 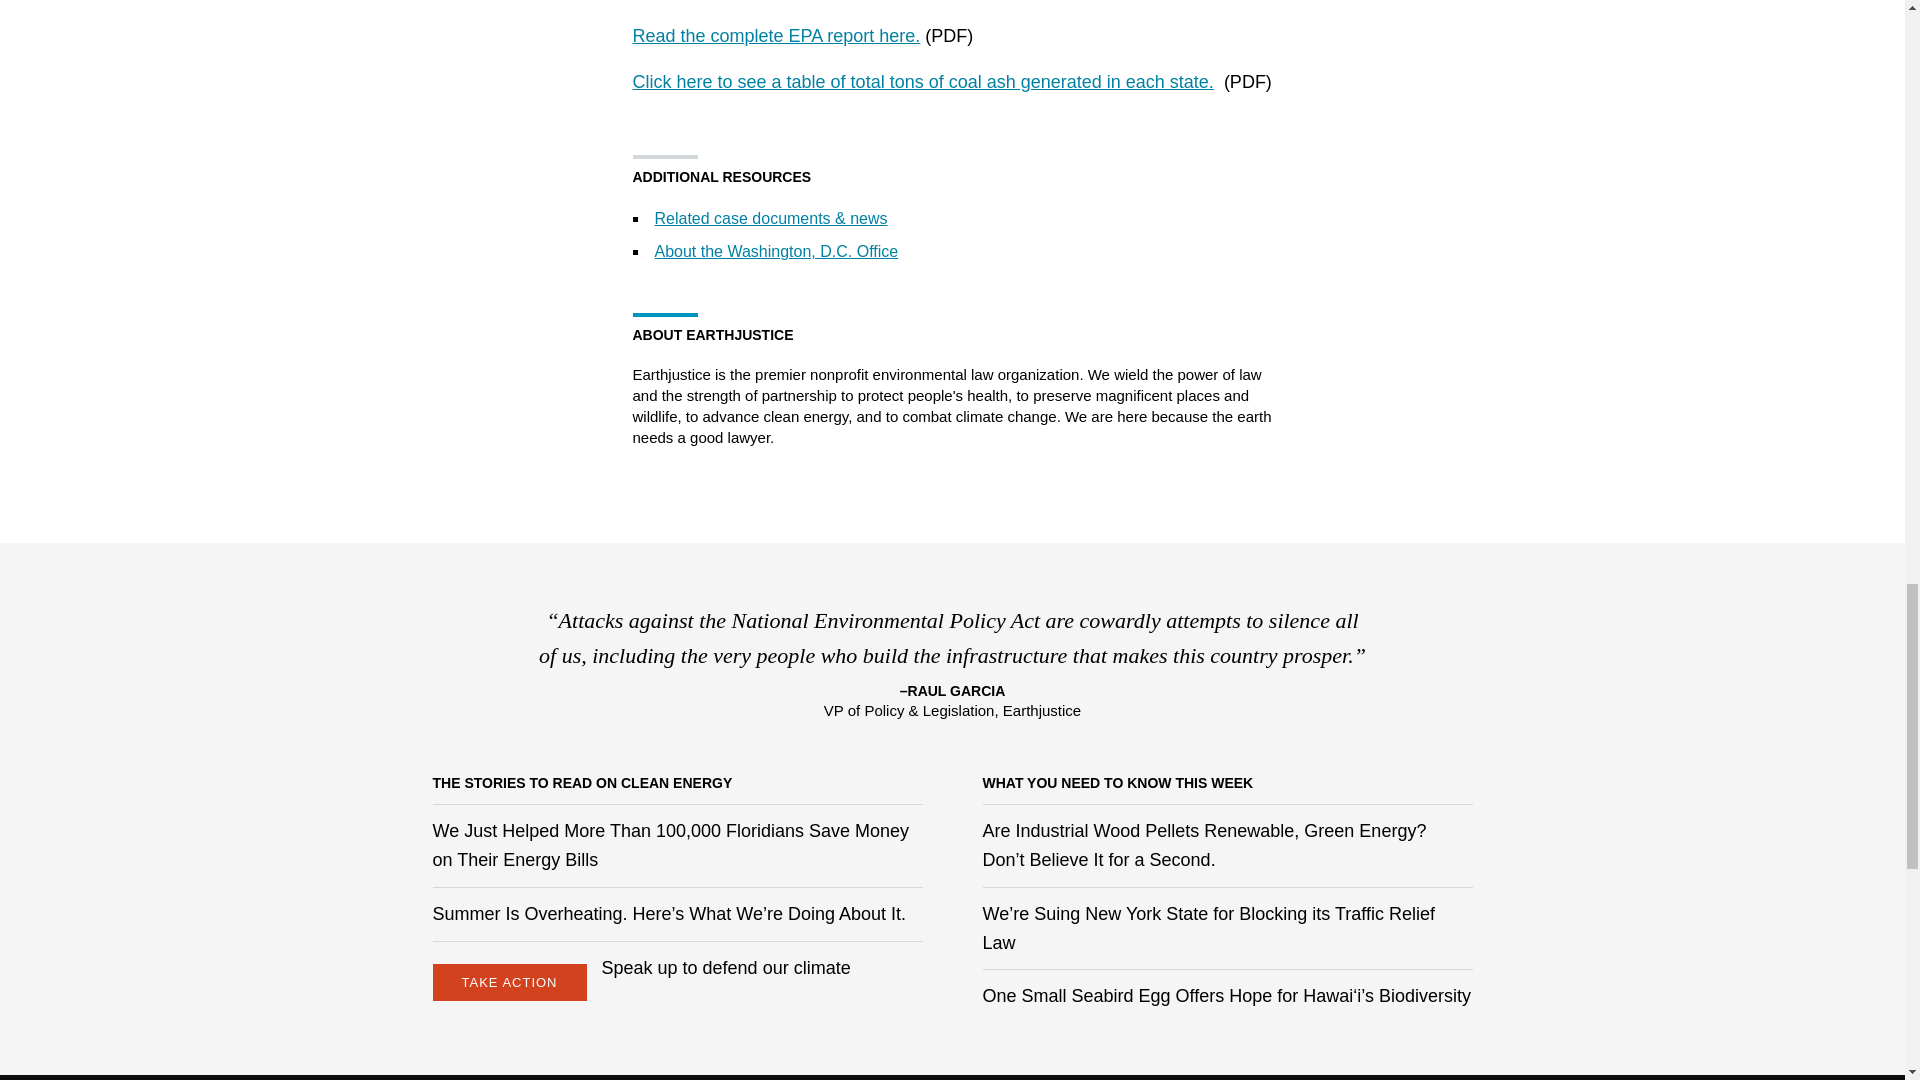 What do you see at coordinates (726, 968) in the screenshot?
I see `Speak up to defend our climate` at bounding box center [726, 968].